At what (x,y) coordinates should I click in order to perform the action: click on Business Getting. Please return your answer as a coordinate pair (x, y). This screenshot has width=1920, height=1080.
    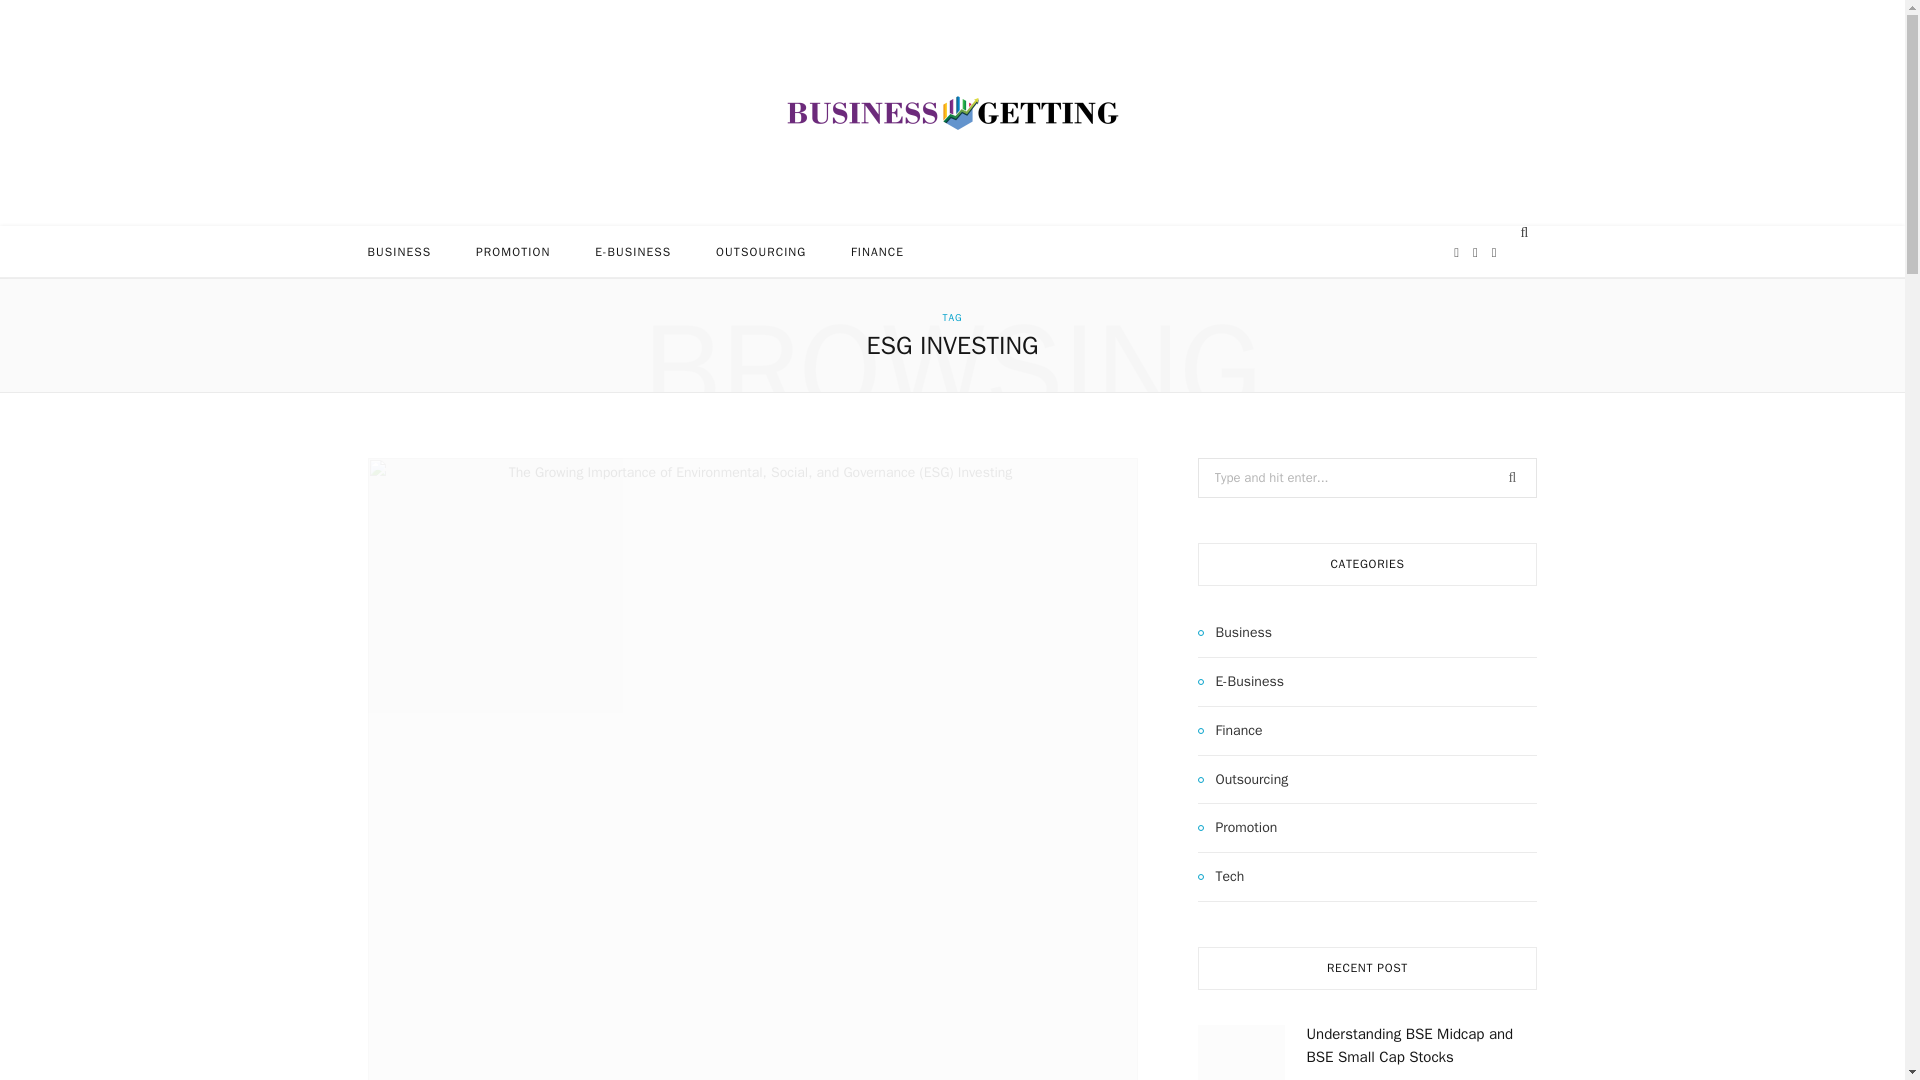
    Looking at the image, I should click on (952, 112).